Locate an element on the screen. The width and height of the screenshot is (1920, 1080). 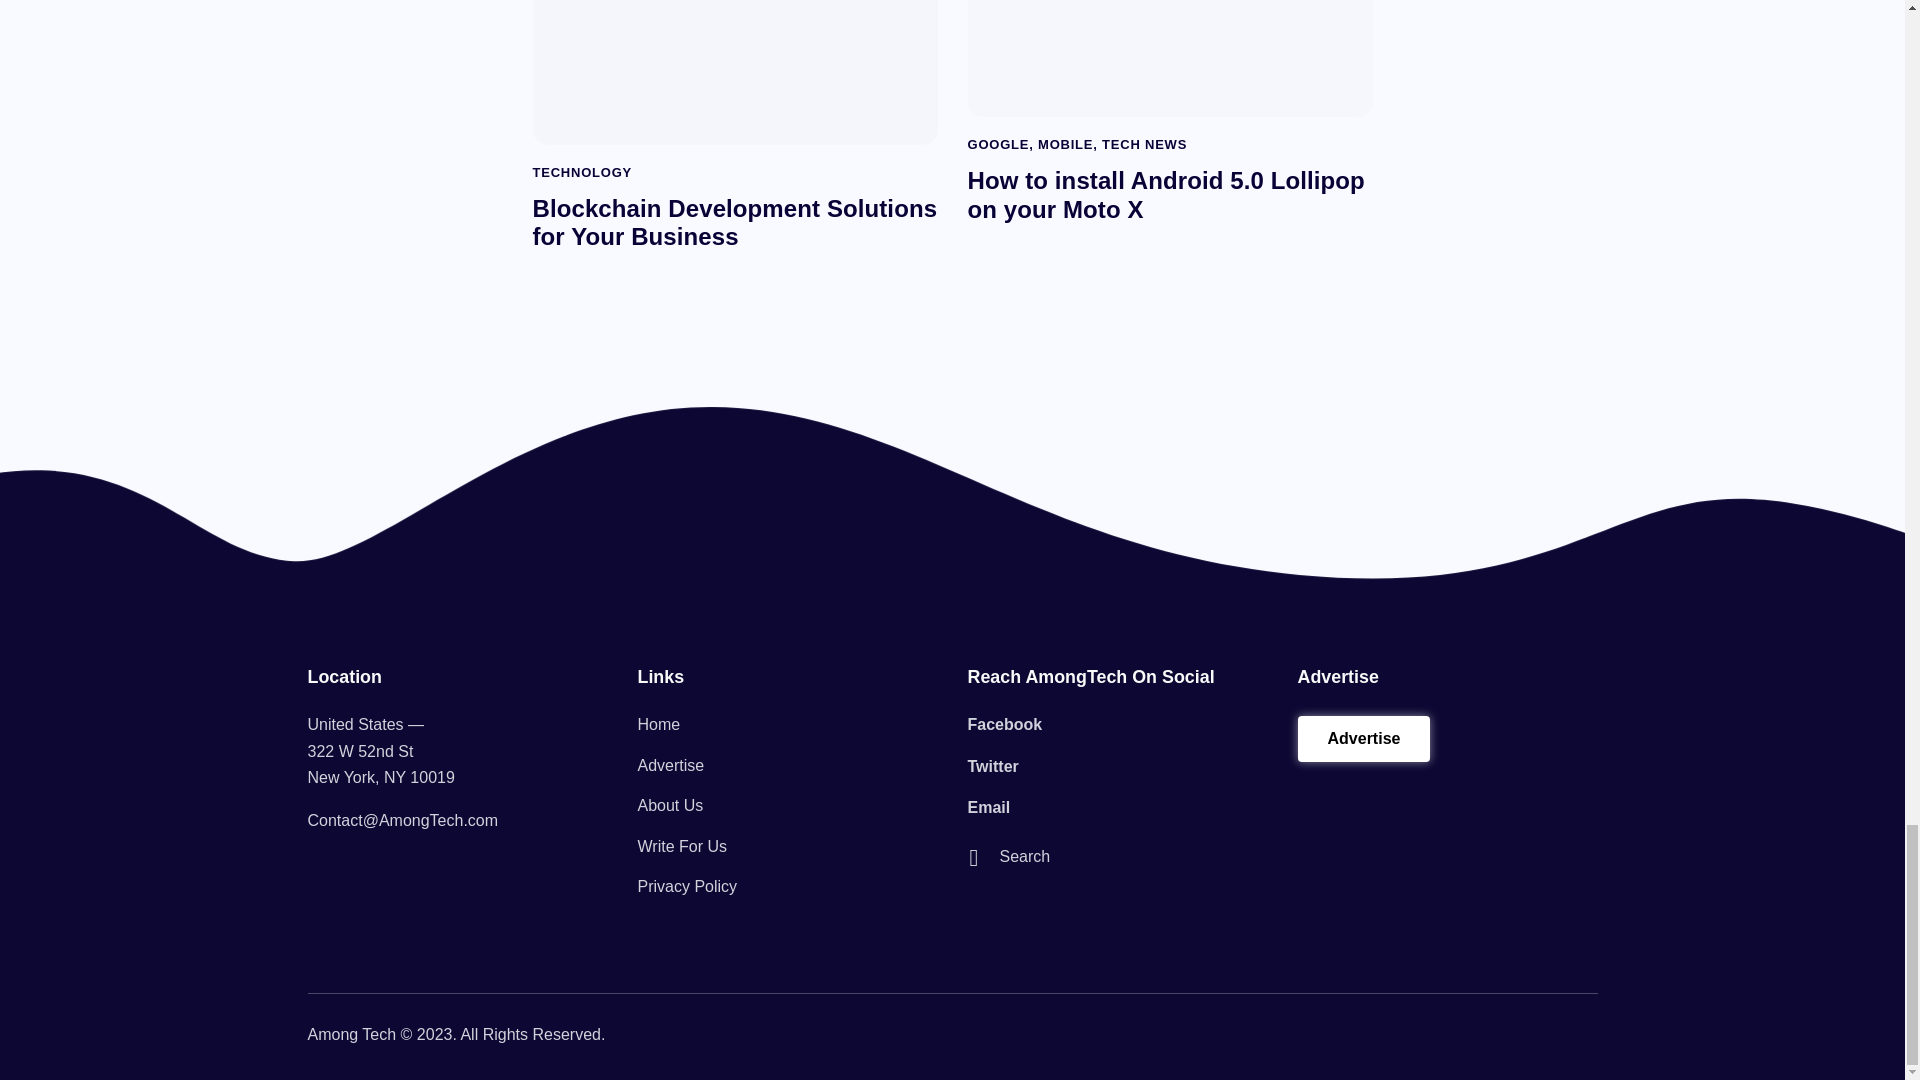
How to install Android 5.0 Lollipop on your Moto X - 3 is located at coordinates (1168, 58).